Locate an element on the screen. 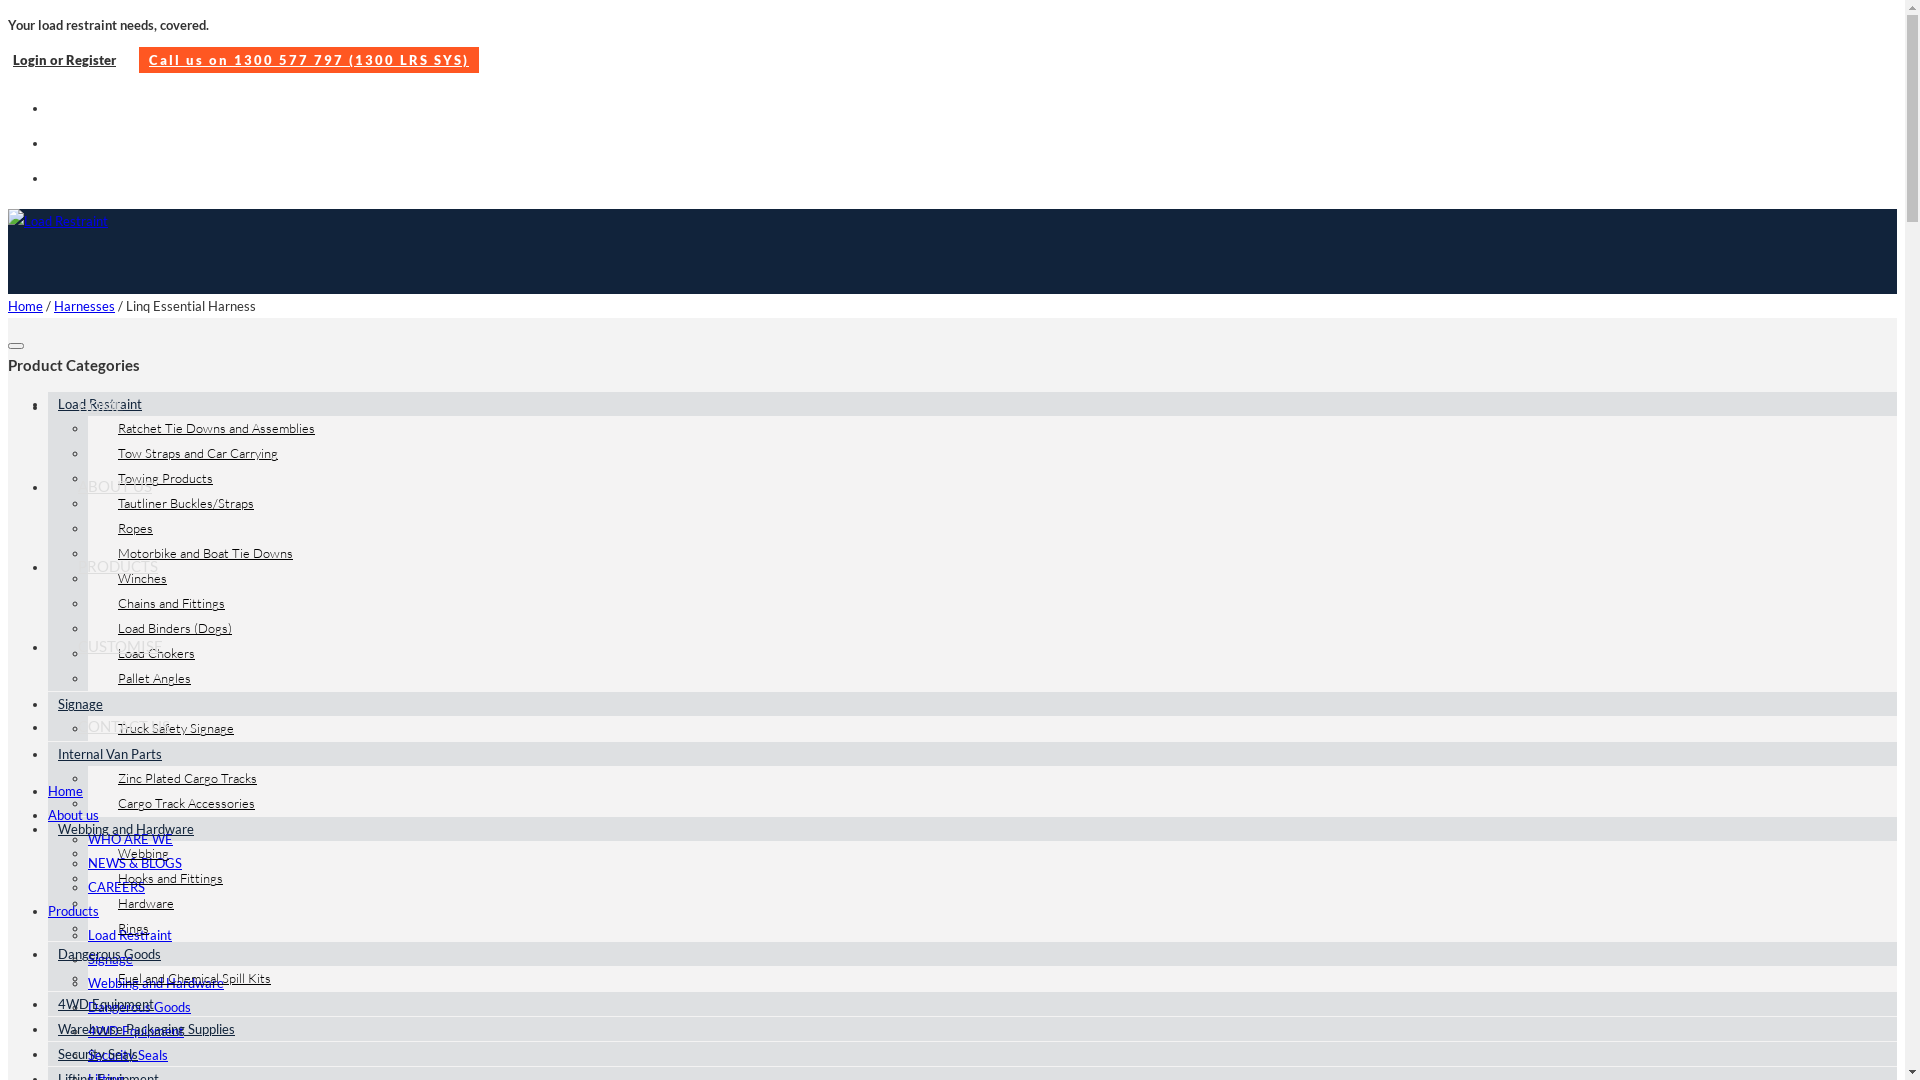  Tautliner Buckles/Straps is located at coordinates (181, 503).